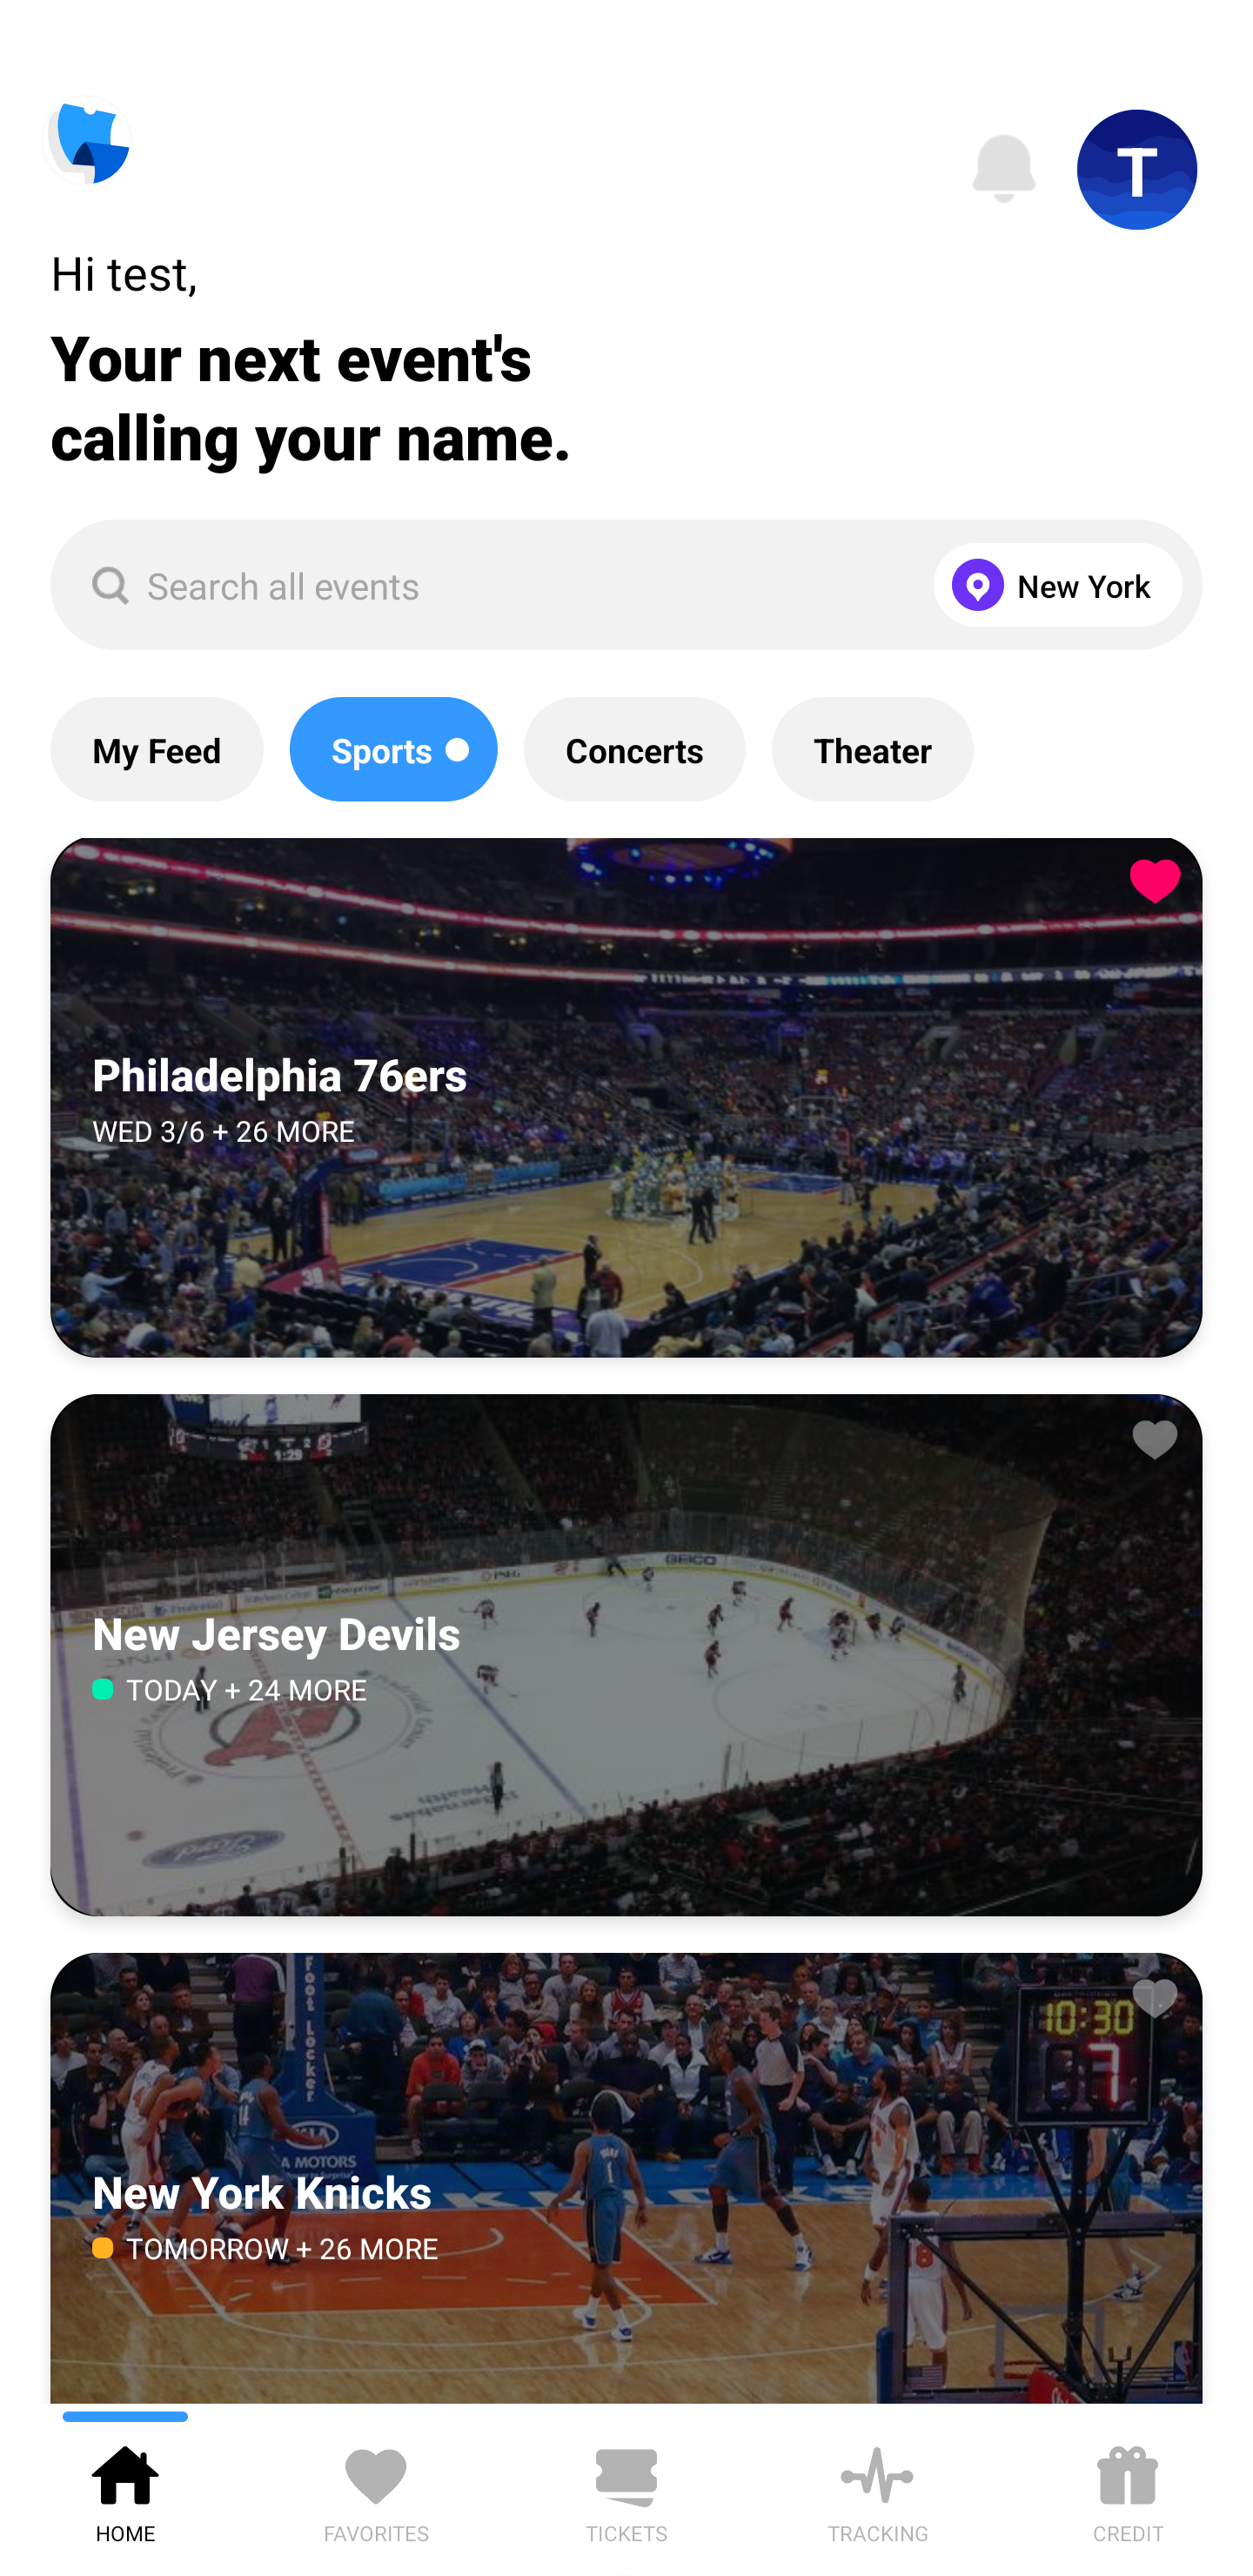 This screenshot has height=2576, width=1253. I want to click on FAVORITES, so click(376, 2489).